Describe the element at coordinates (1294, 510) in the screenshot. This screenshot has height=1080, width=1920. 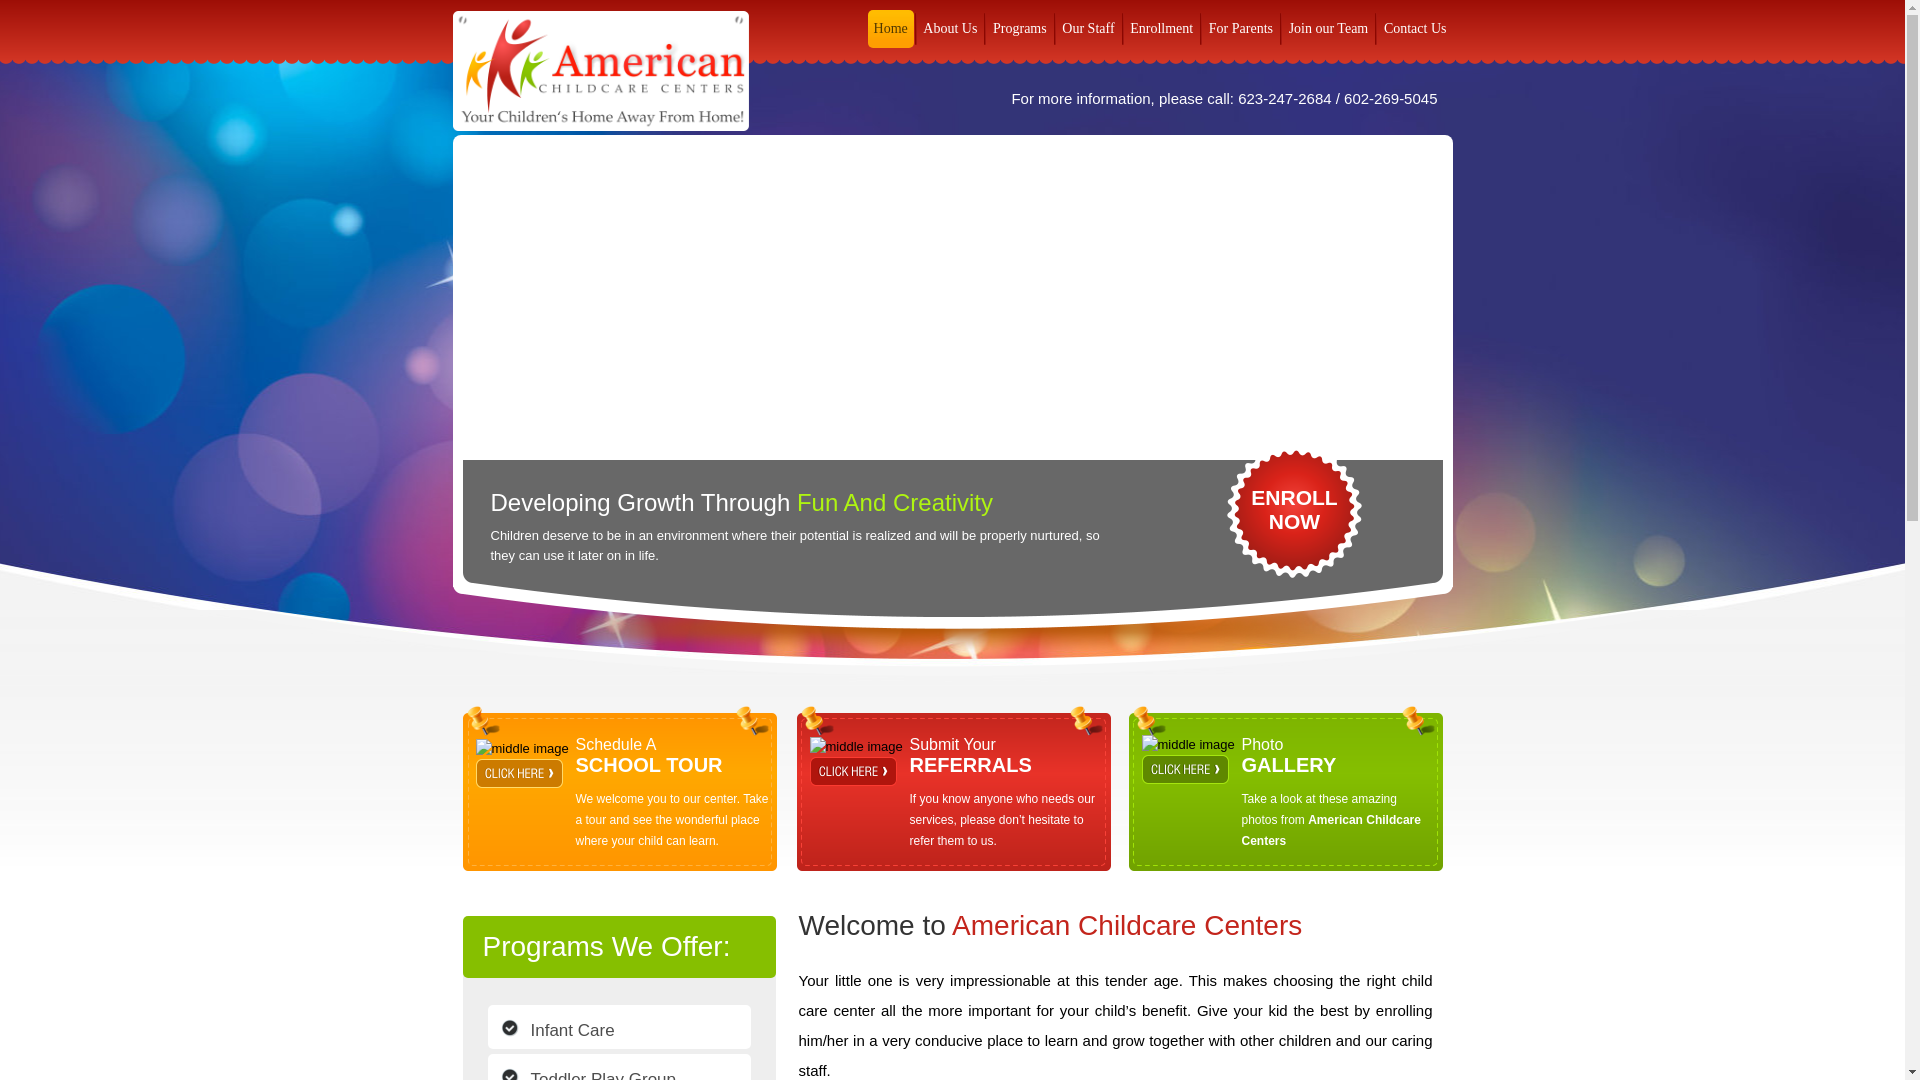
I see `Infant Care` at that location.